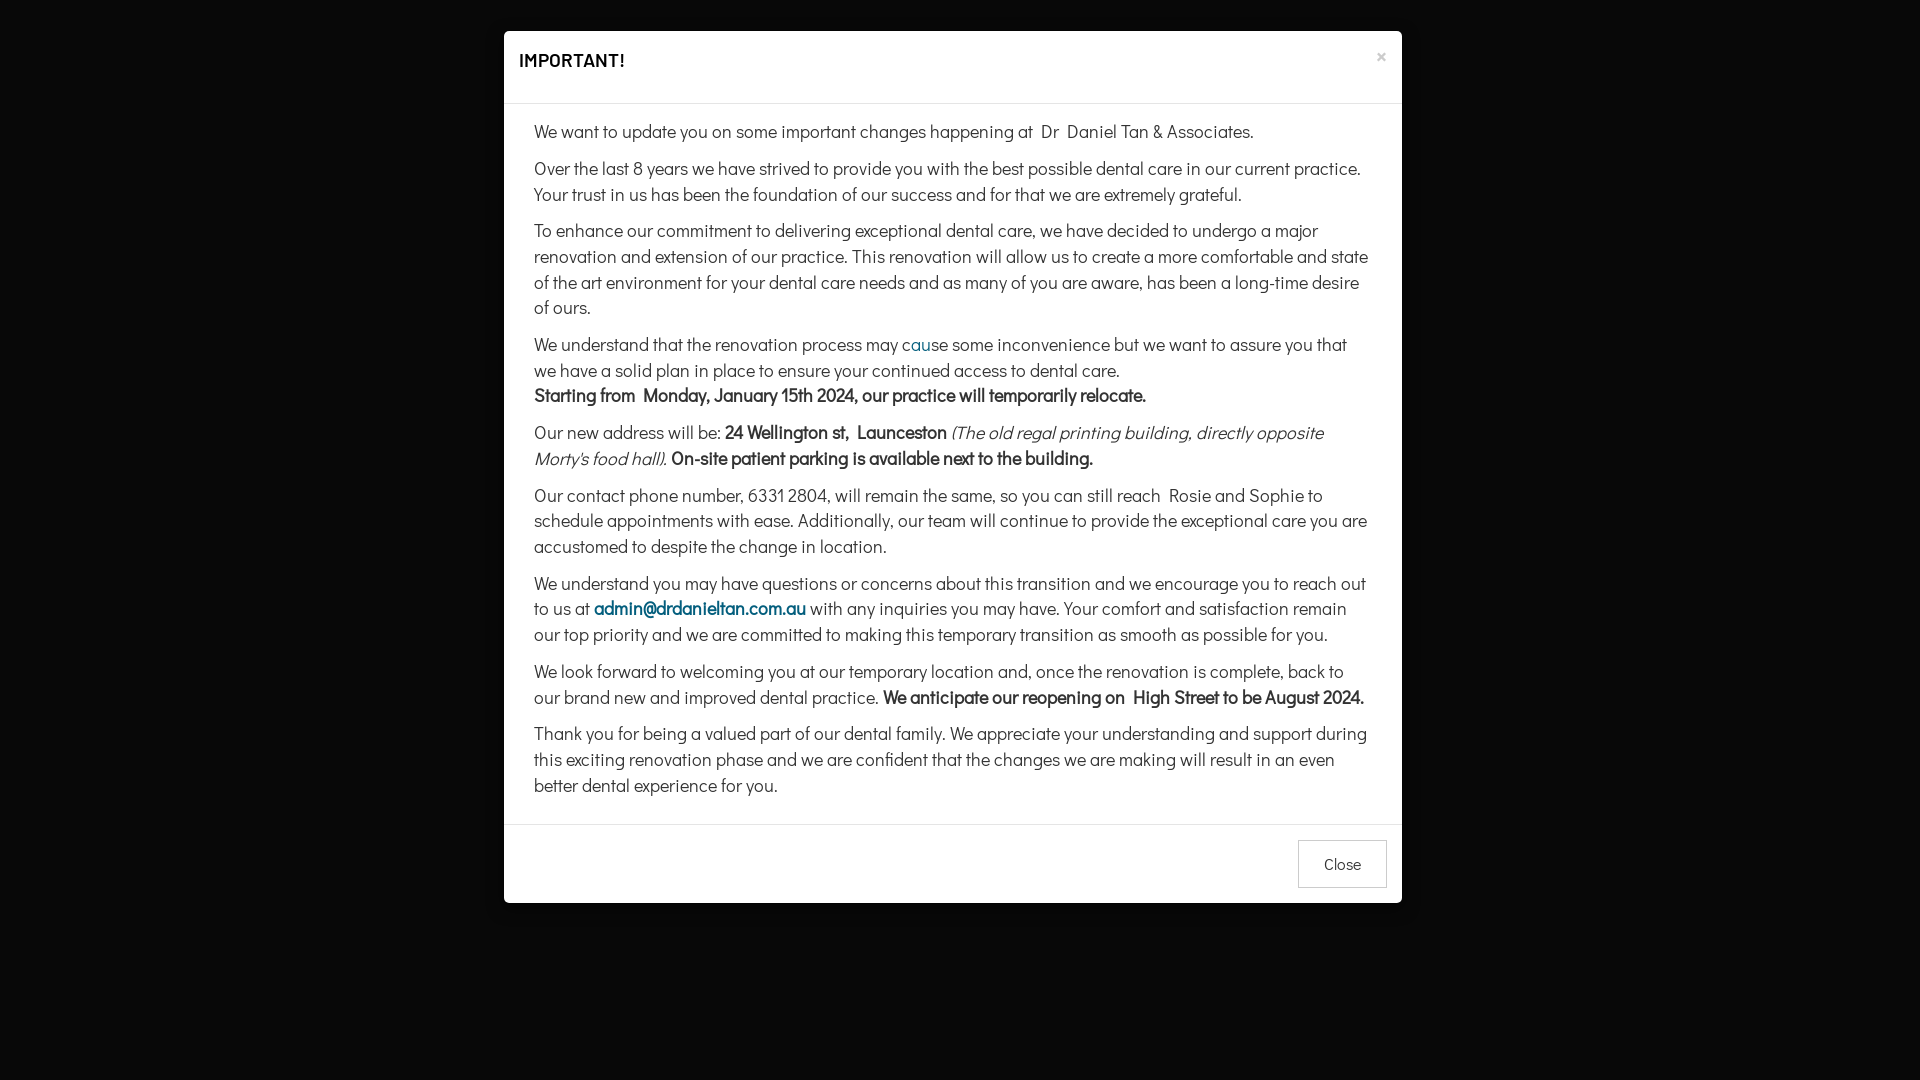 The height and width of the screenshot is (1080, 1920). I want to click on MAKE AN APPOINTMENT, so click(1666, 44).